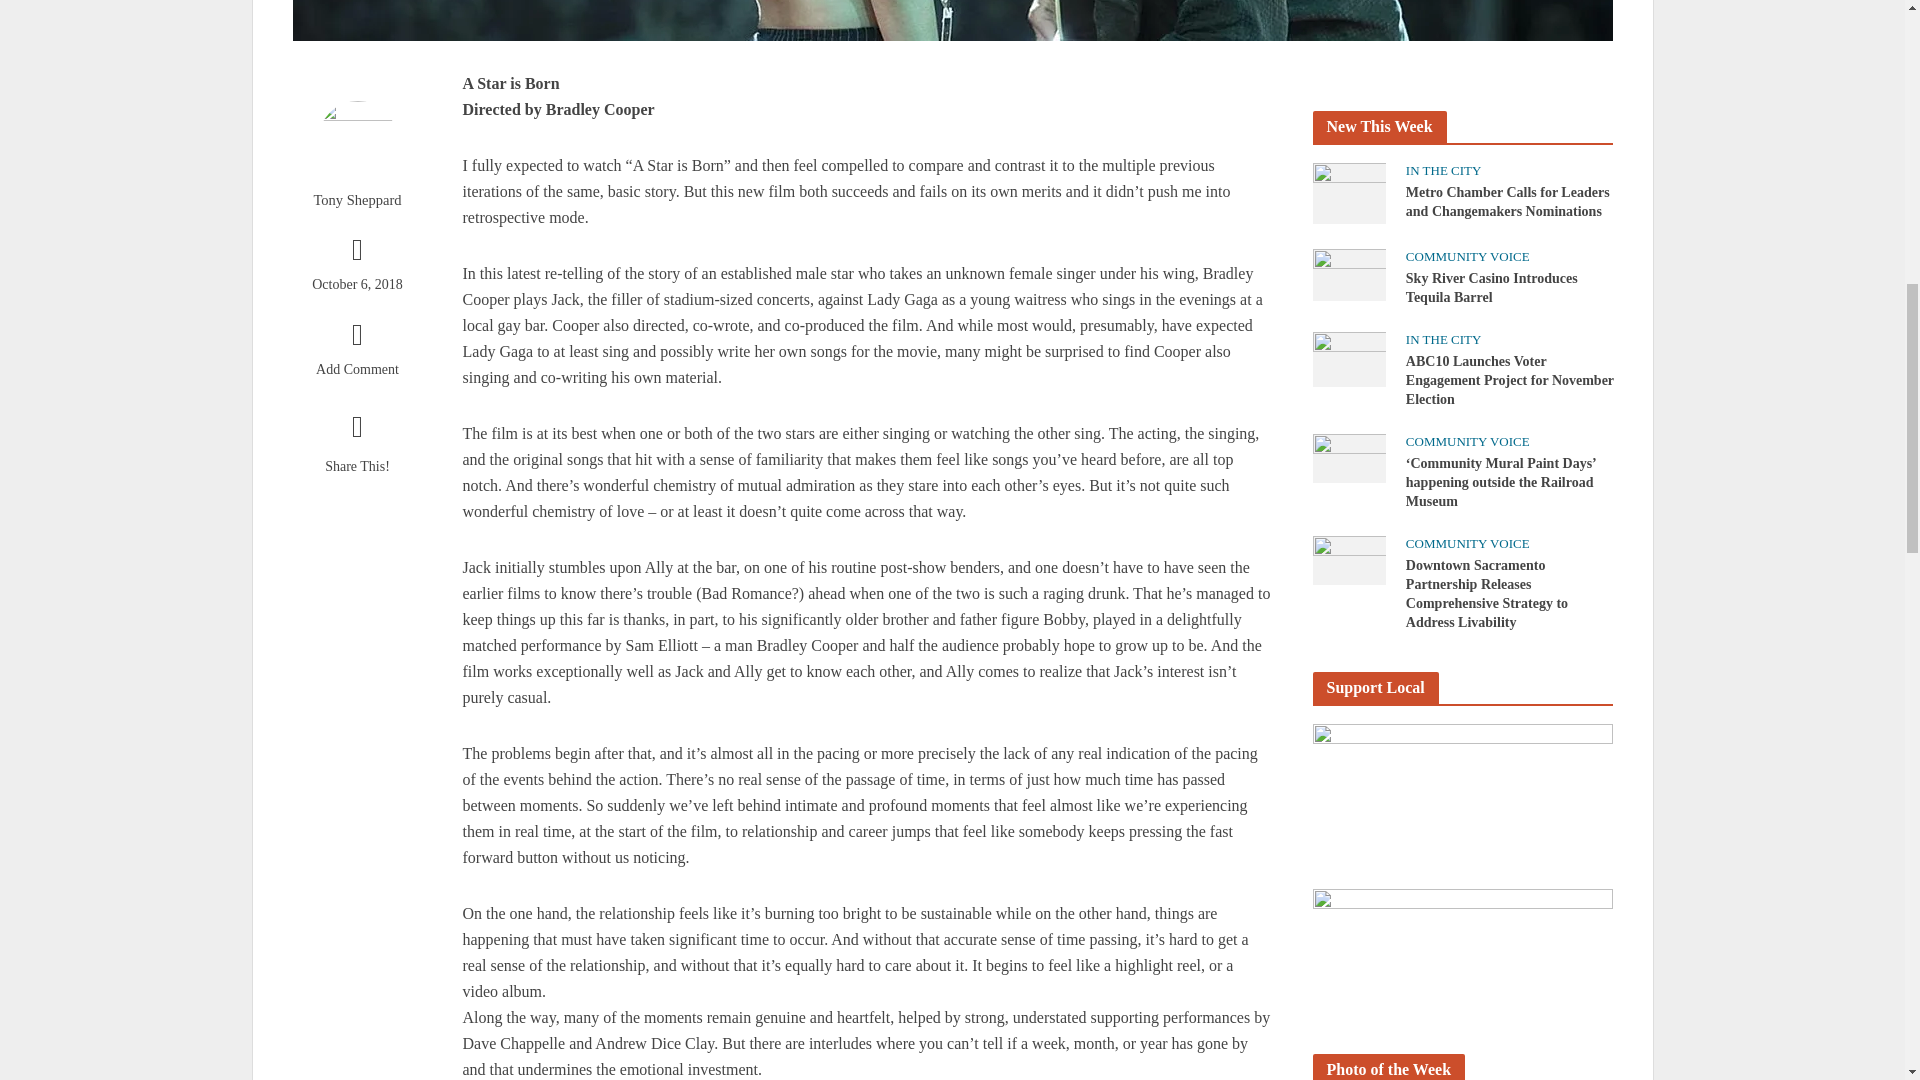  Describe the element at coordinates (1348, 191) in the screenshot. I see `Metro Chamber Calls for Leaders and Changemakers Nominations` at that location.